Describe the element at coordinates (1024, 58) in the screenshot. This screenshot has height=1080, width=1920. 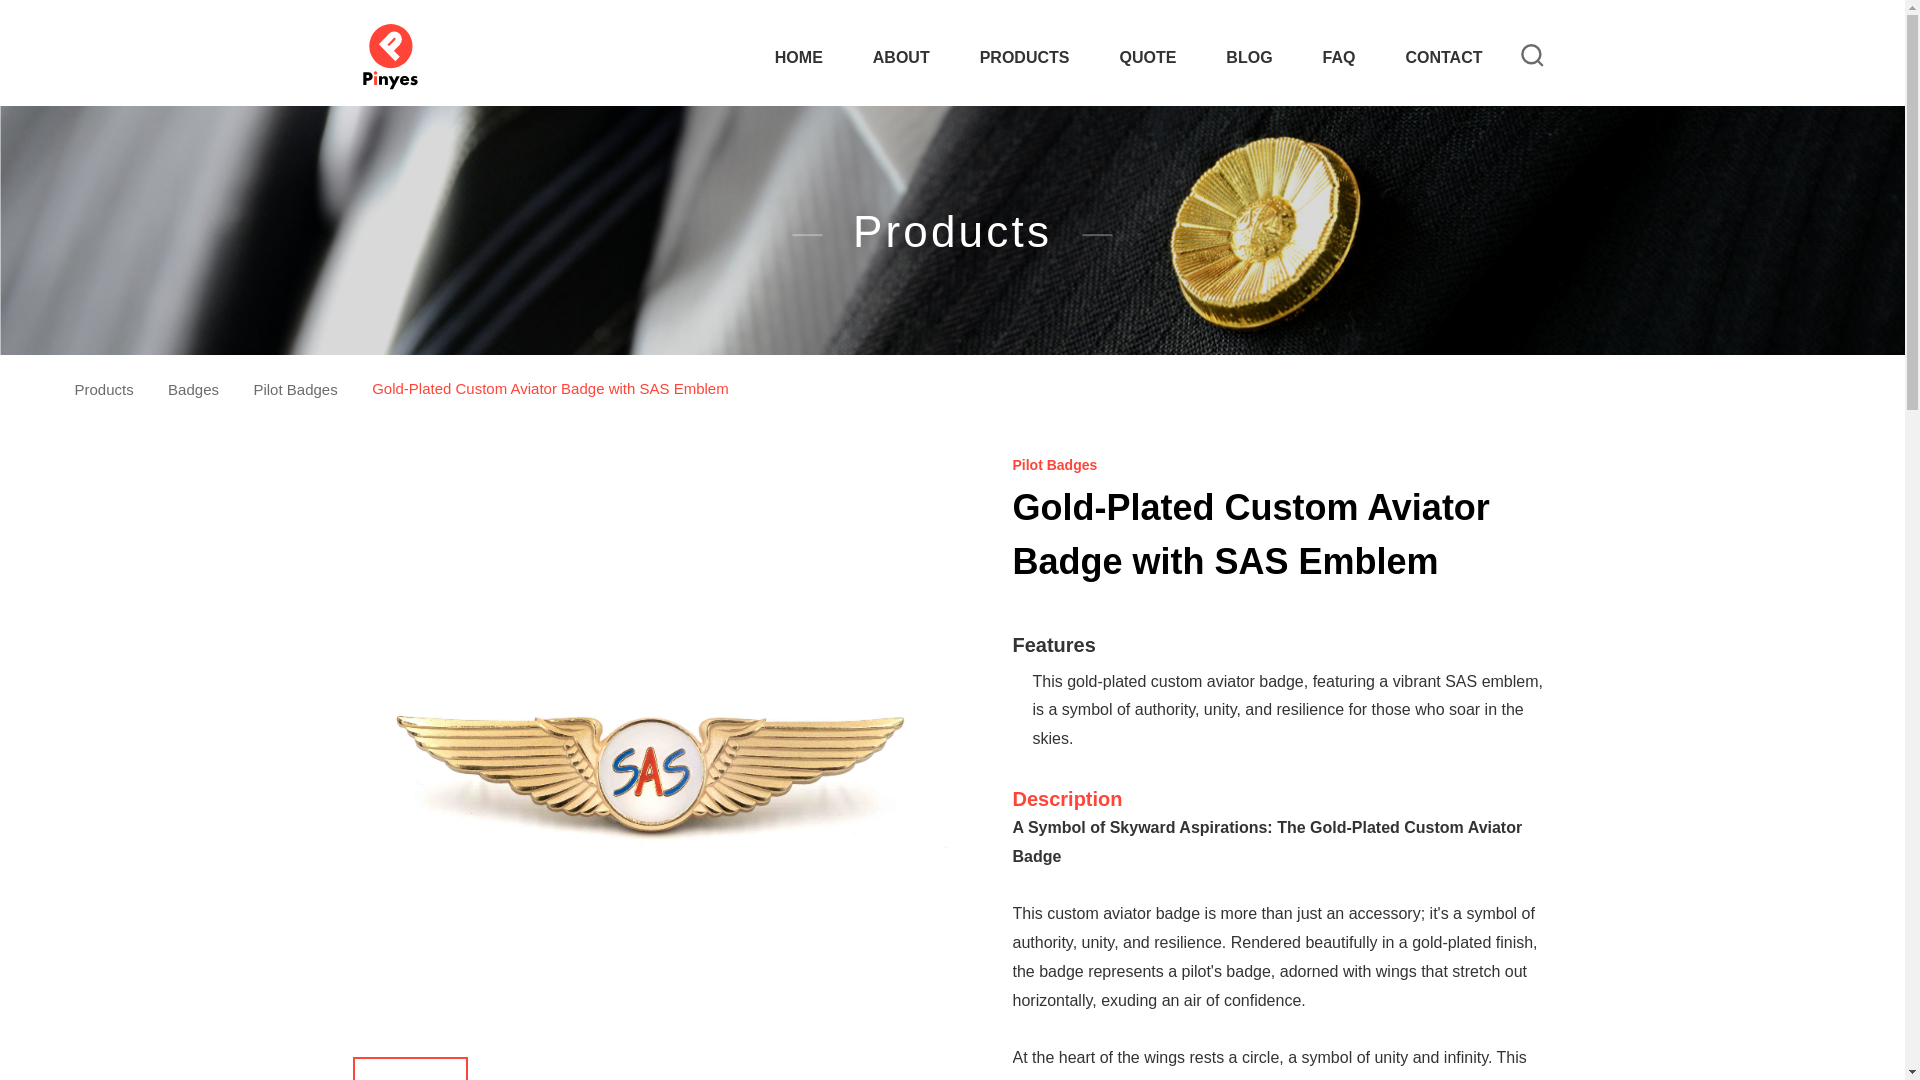
I see `PRODUCTS` at that location.